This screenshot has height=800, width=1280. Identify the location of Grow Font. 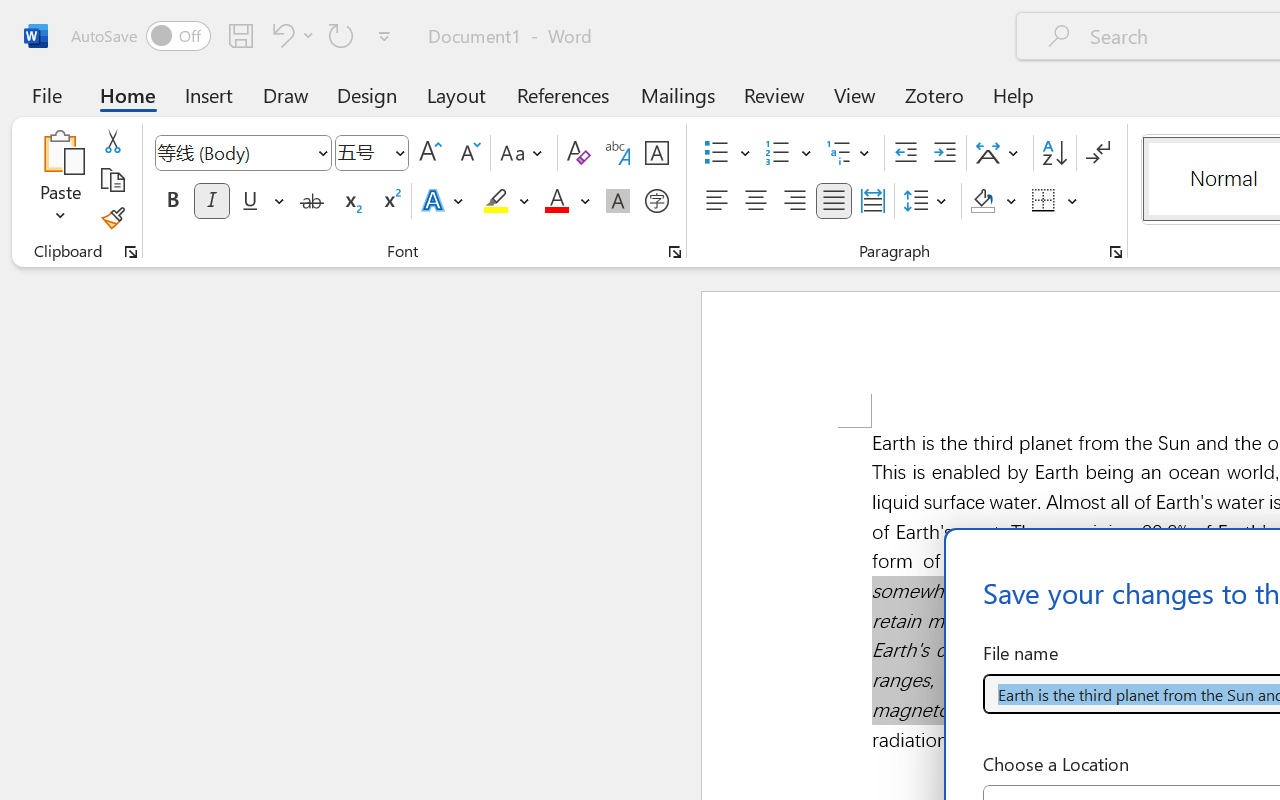
(430, 153).